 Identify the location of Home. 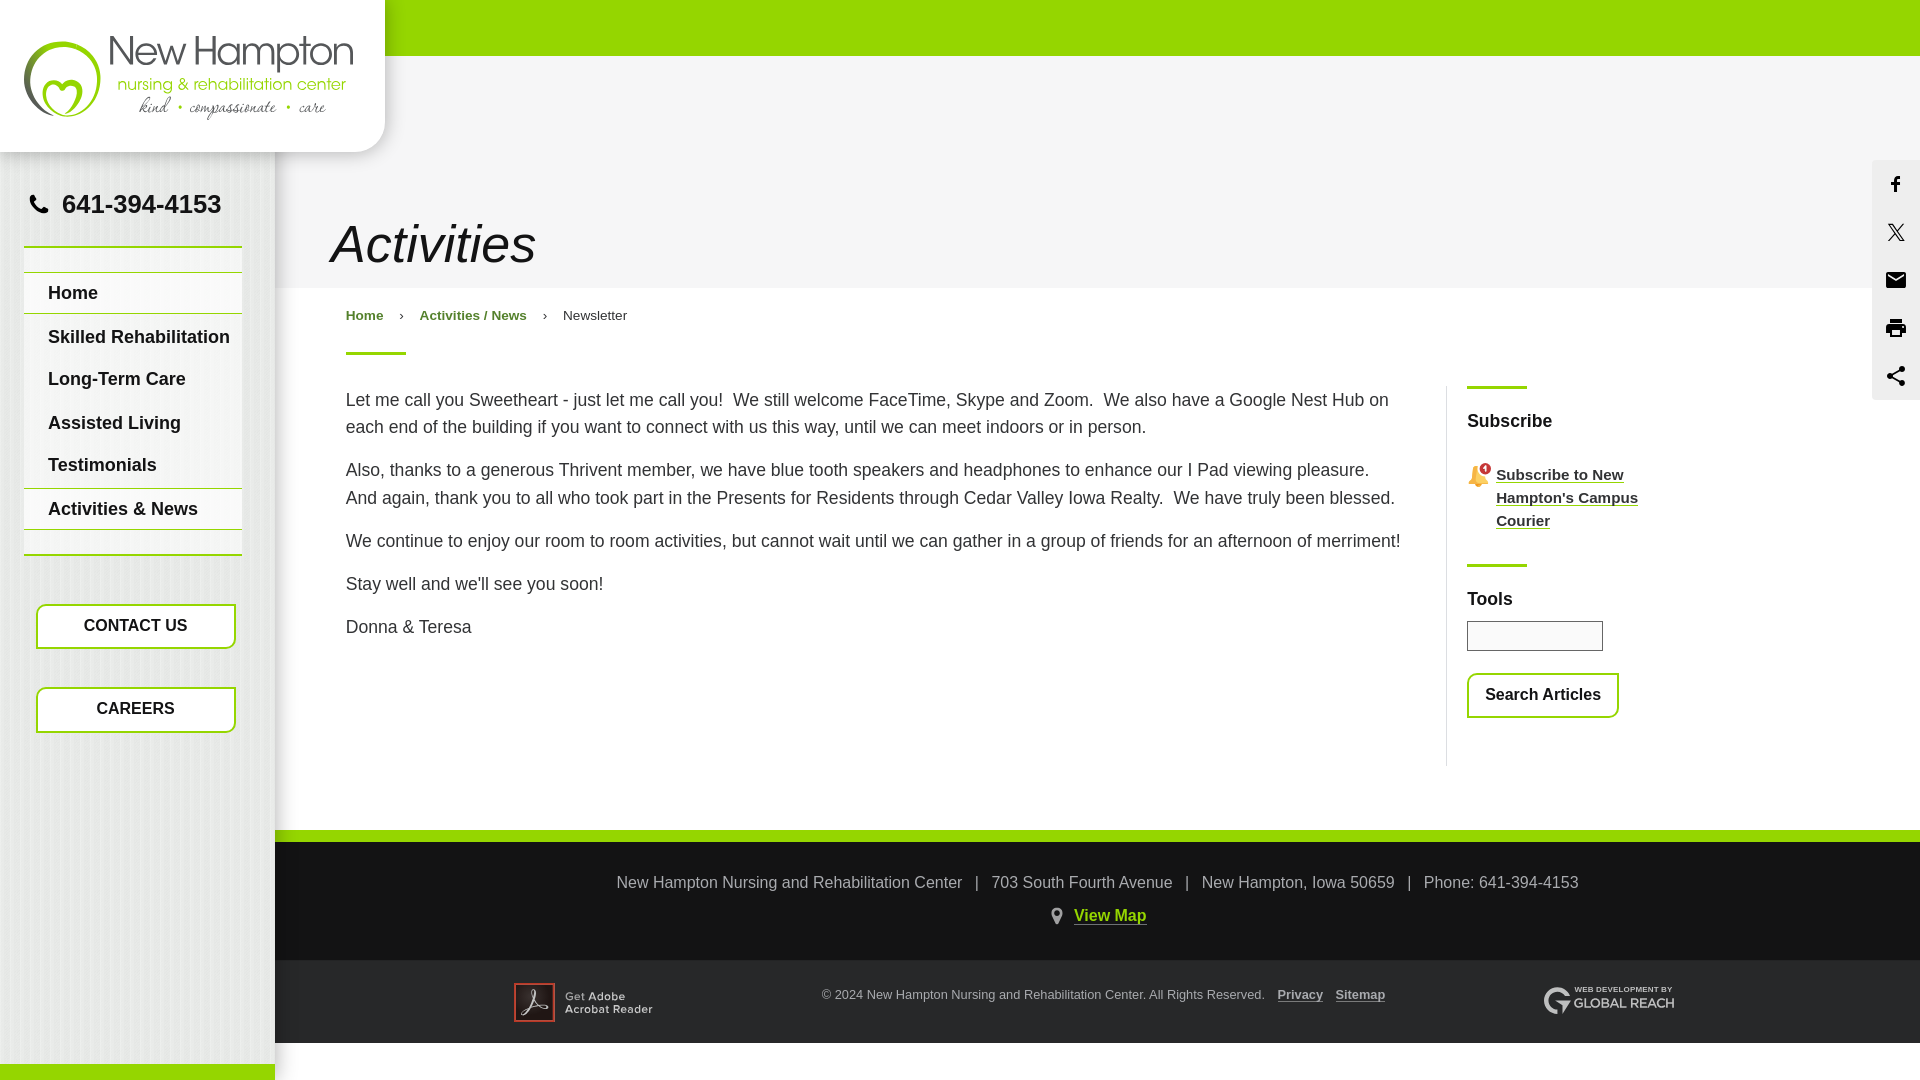
(364, 314).